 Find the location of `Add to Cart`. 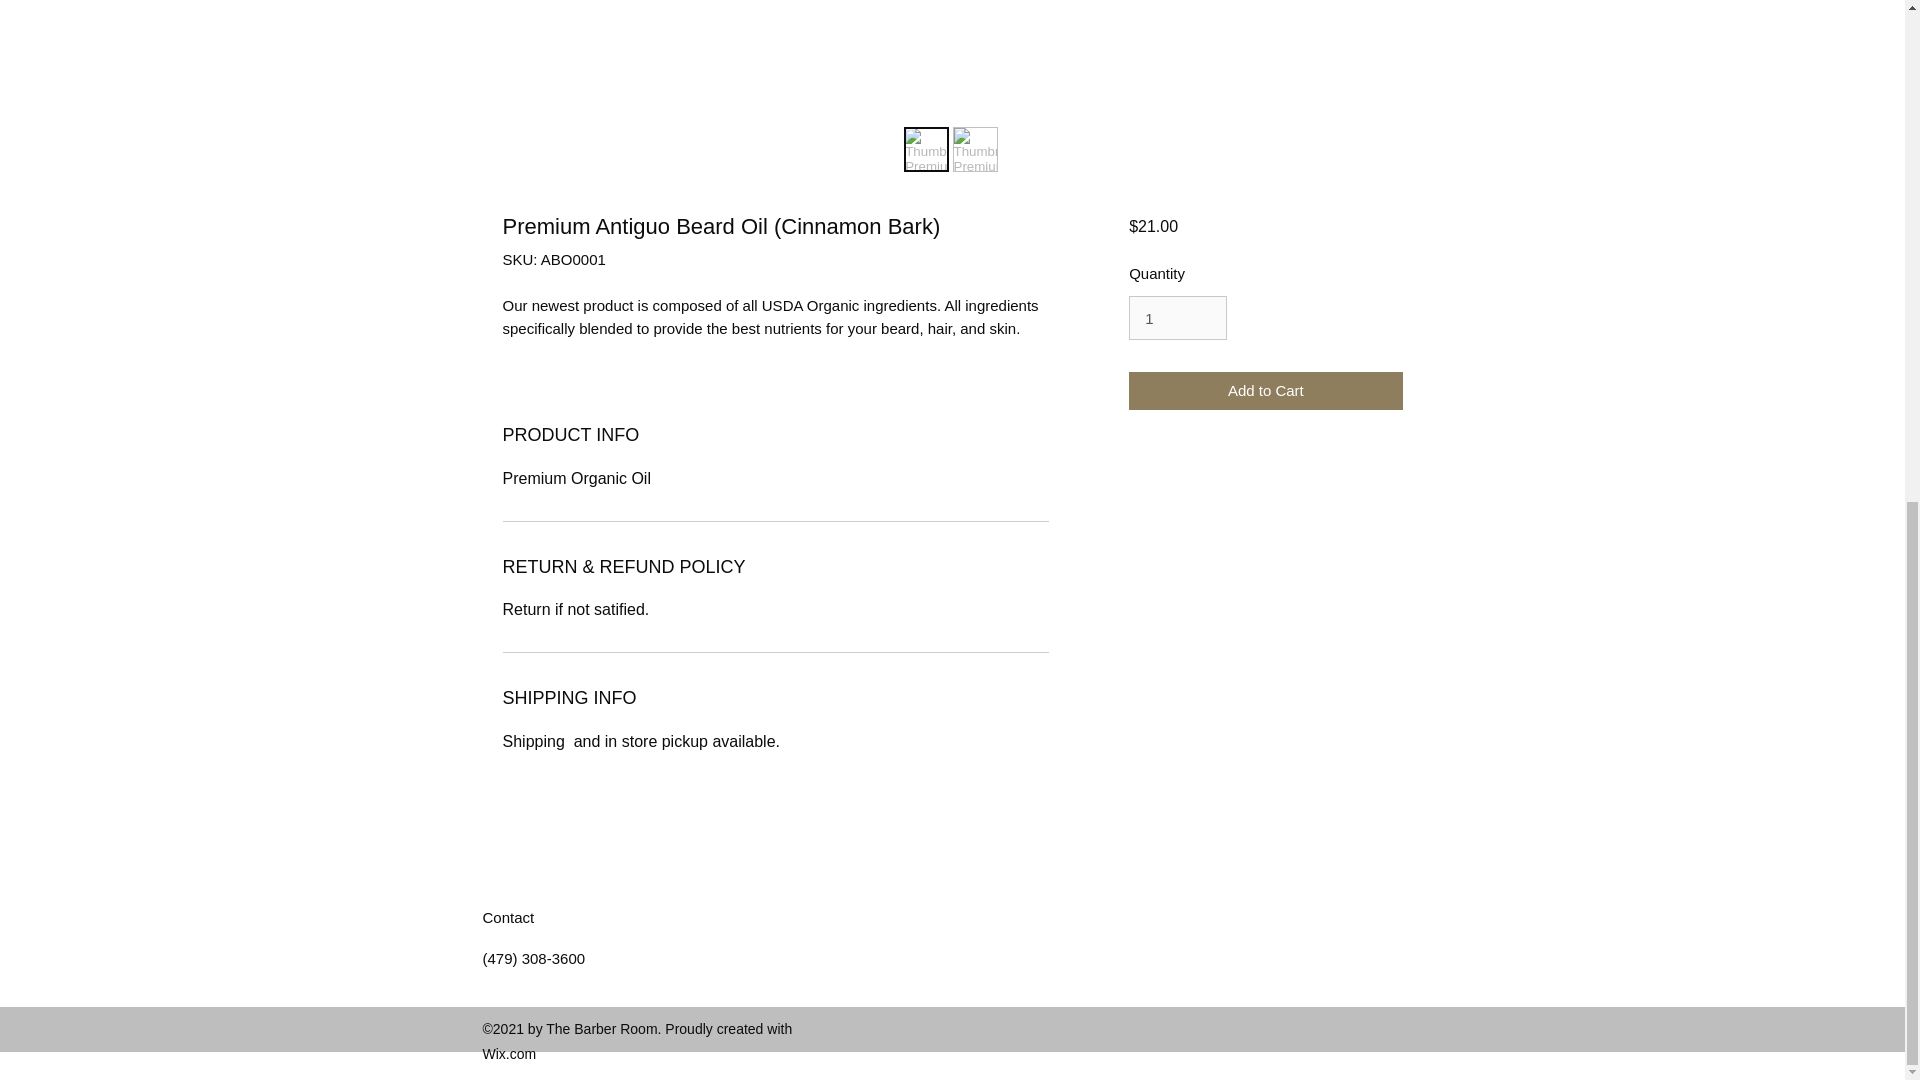

Add to Cart is located at coordinates (1264, 391).